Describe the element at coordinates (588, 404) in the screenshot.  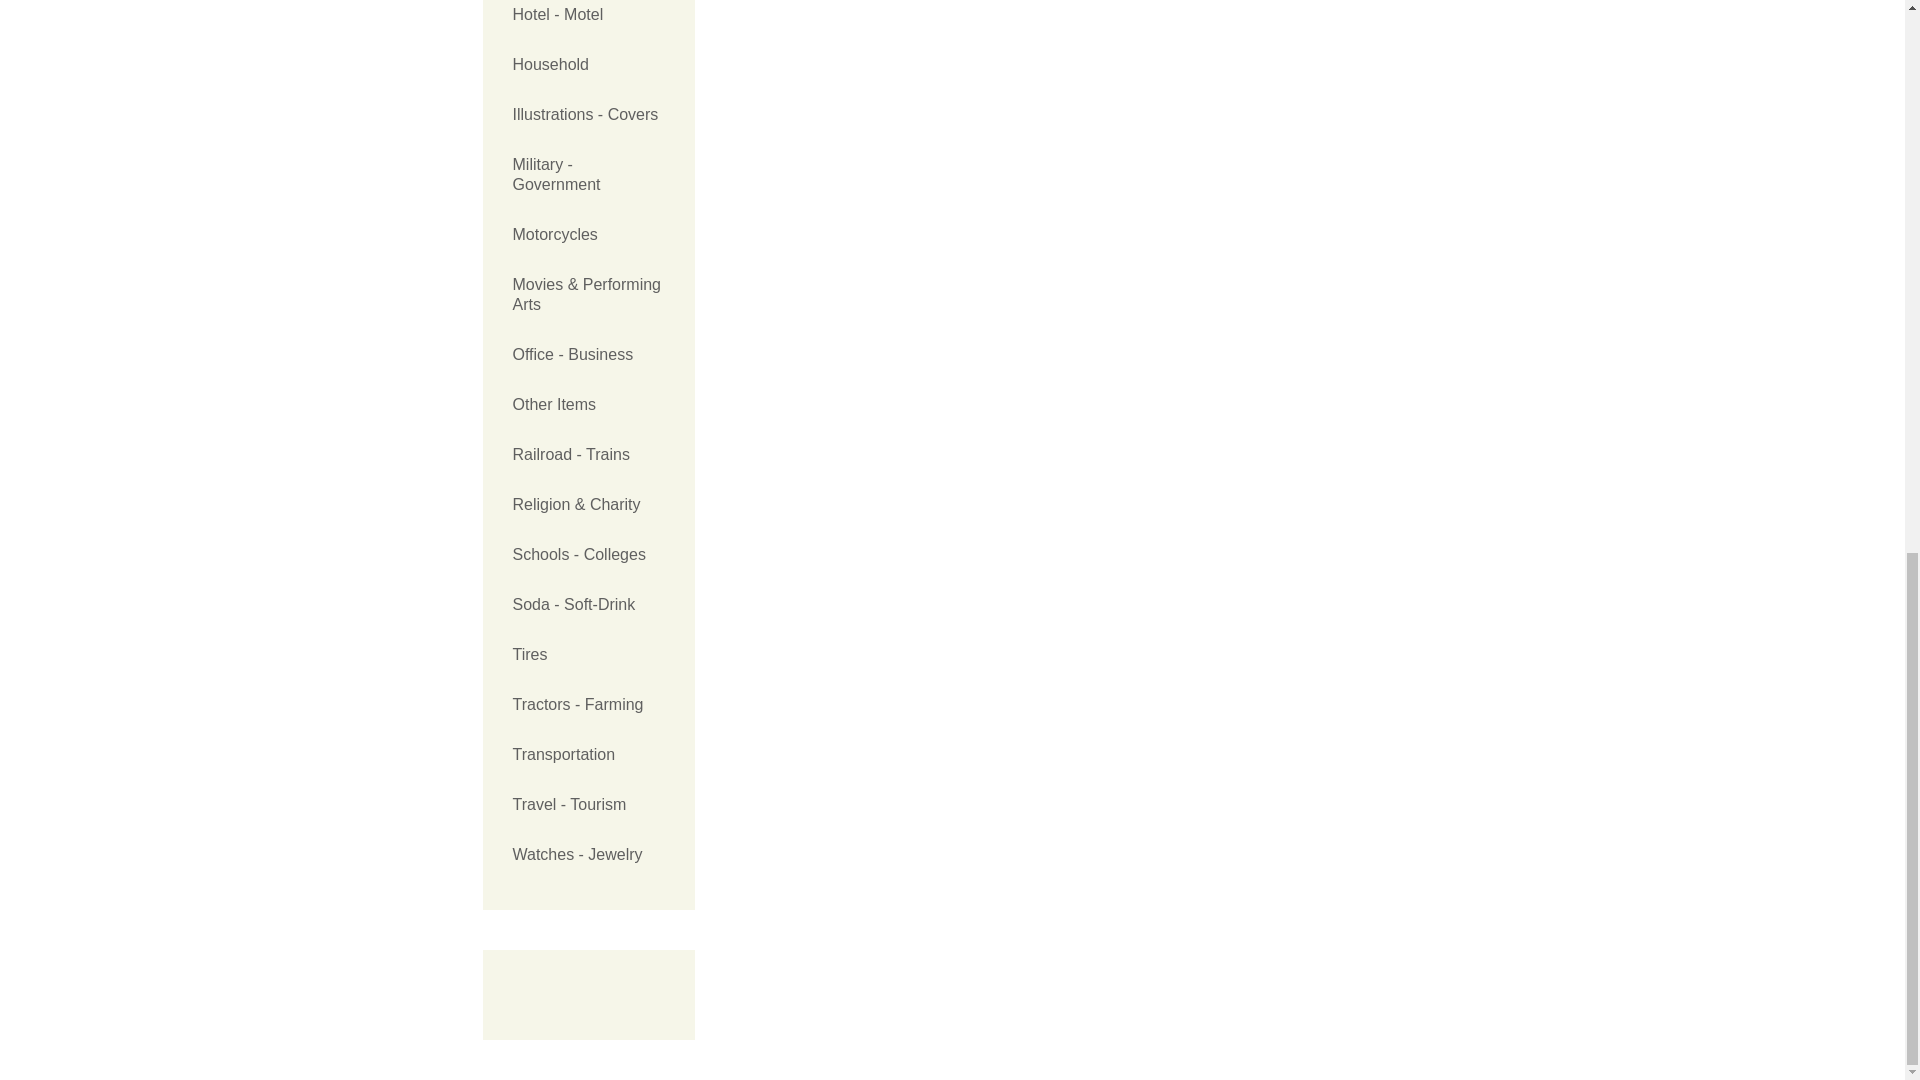
I see `Other Items` at that location.